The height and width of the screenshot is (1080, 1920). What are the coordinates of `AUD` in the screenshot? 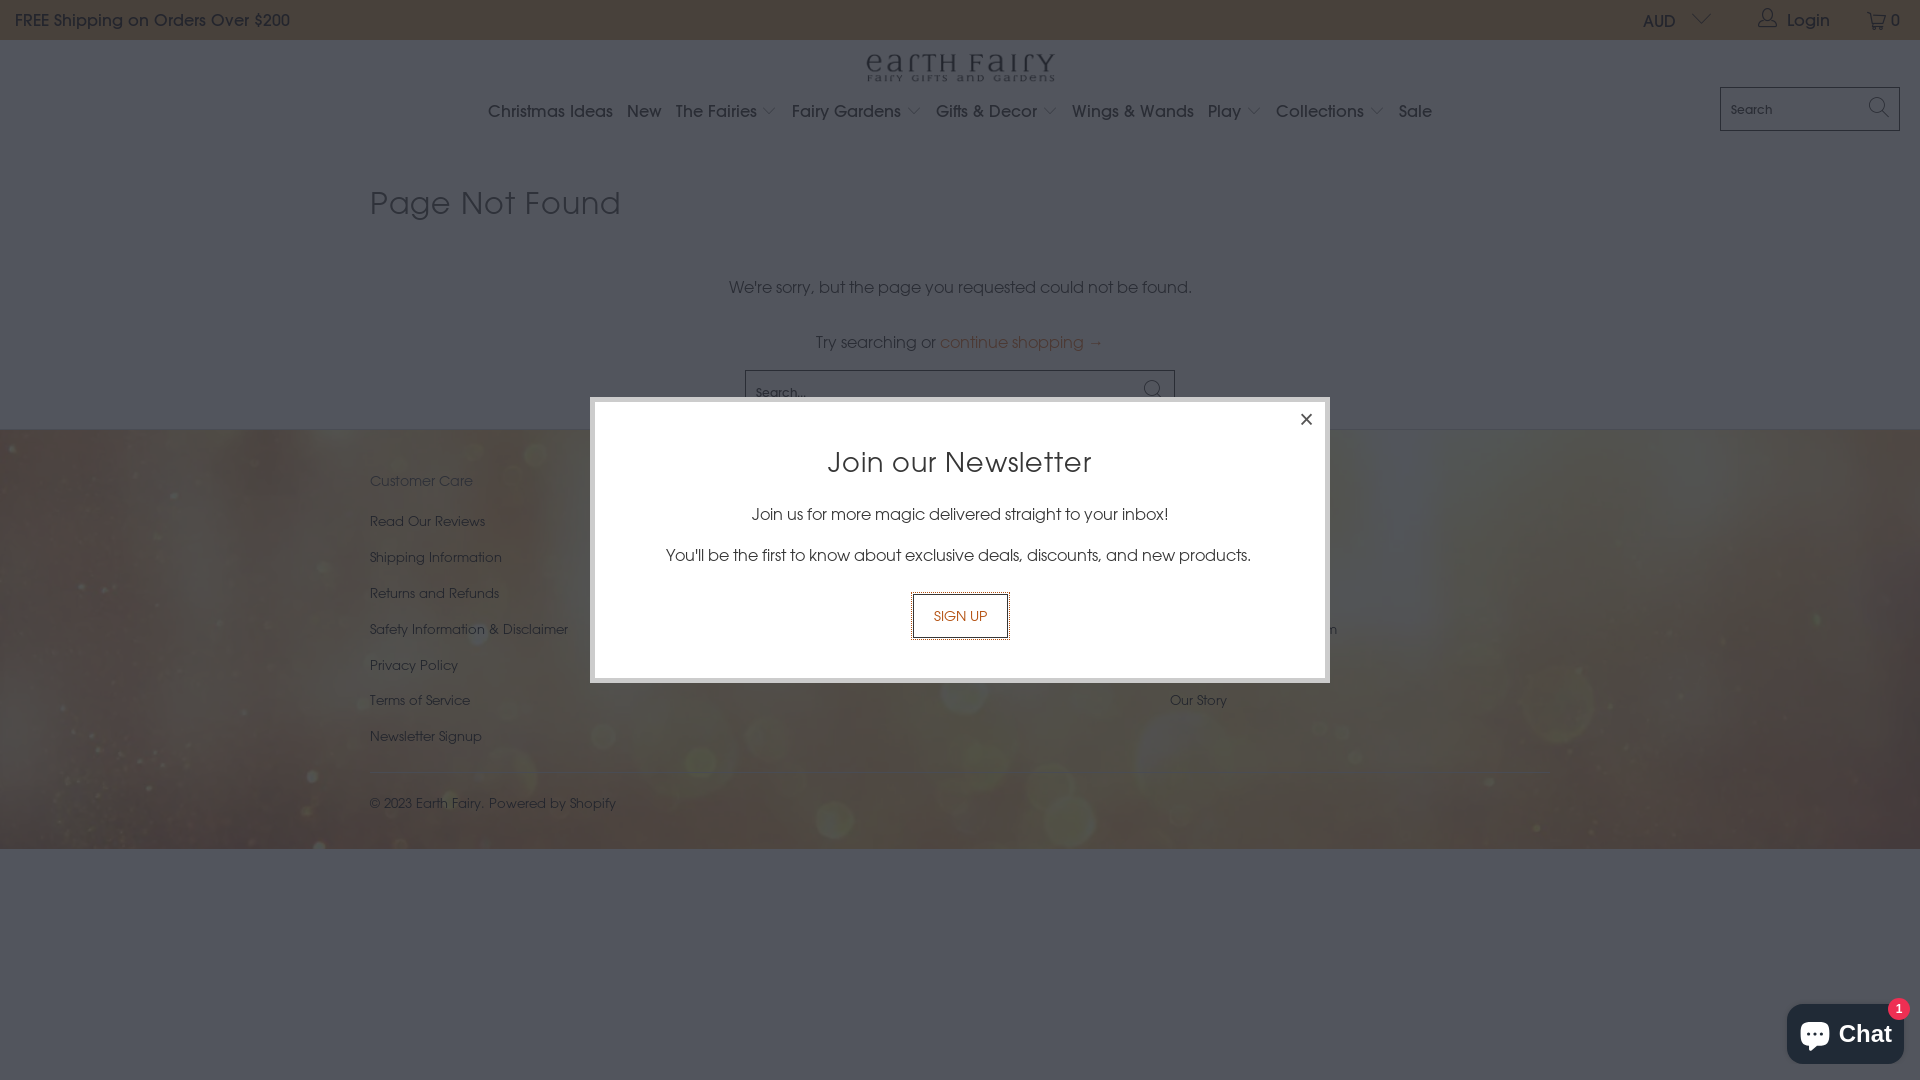 It's located at (1669, 20).